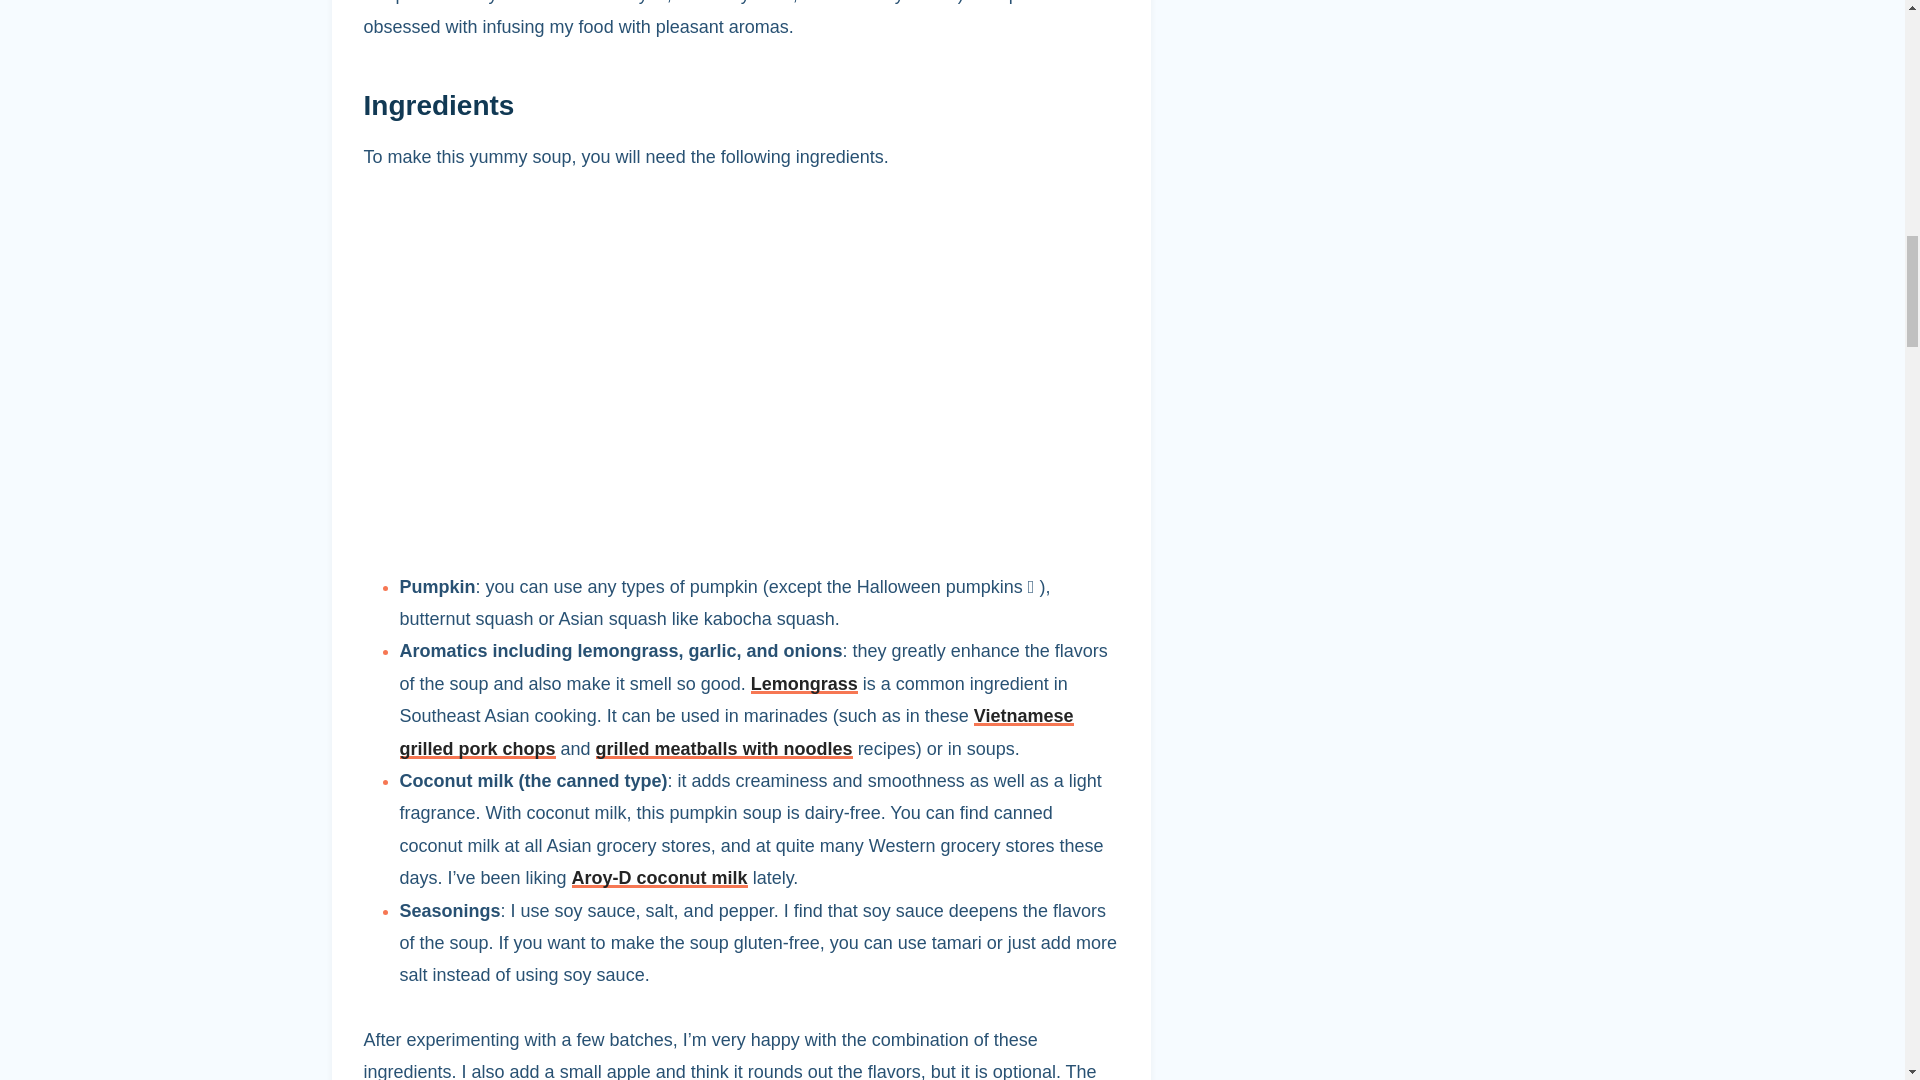 The height and width of the screenshot is (1080, 1920). Describe the element at coordinates (736, 732) in the screenshot. I see `Vietnamese grilled pork chops` at that location.